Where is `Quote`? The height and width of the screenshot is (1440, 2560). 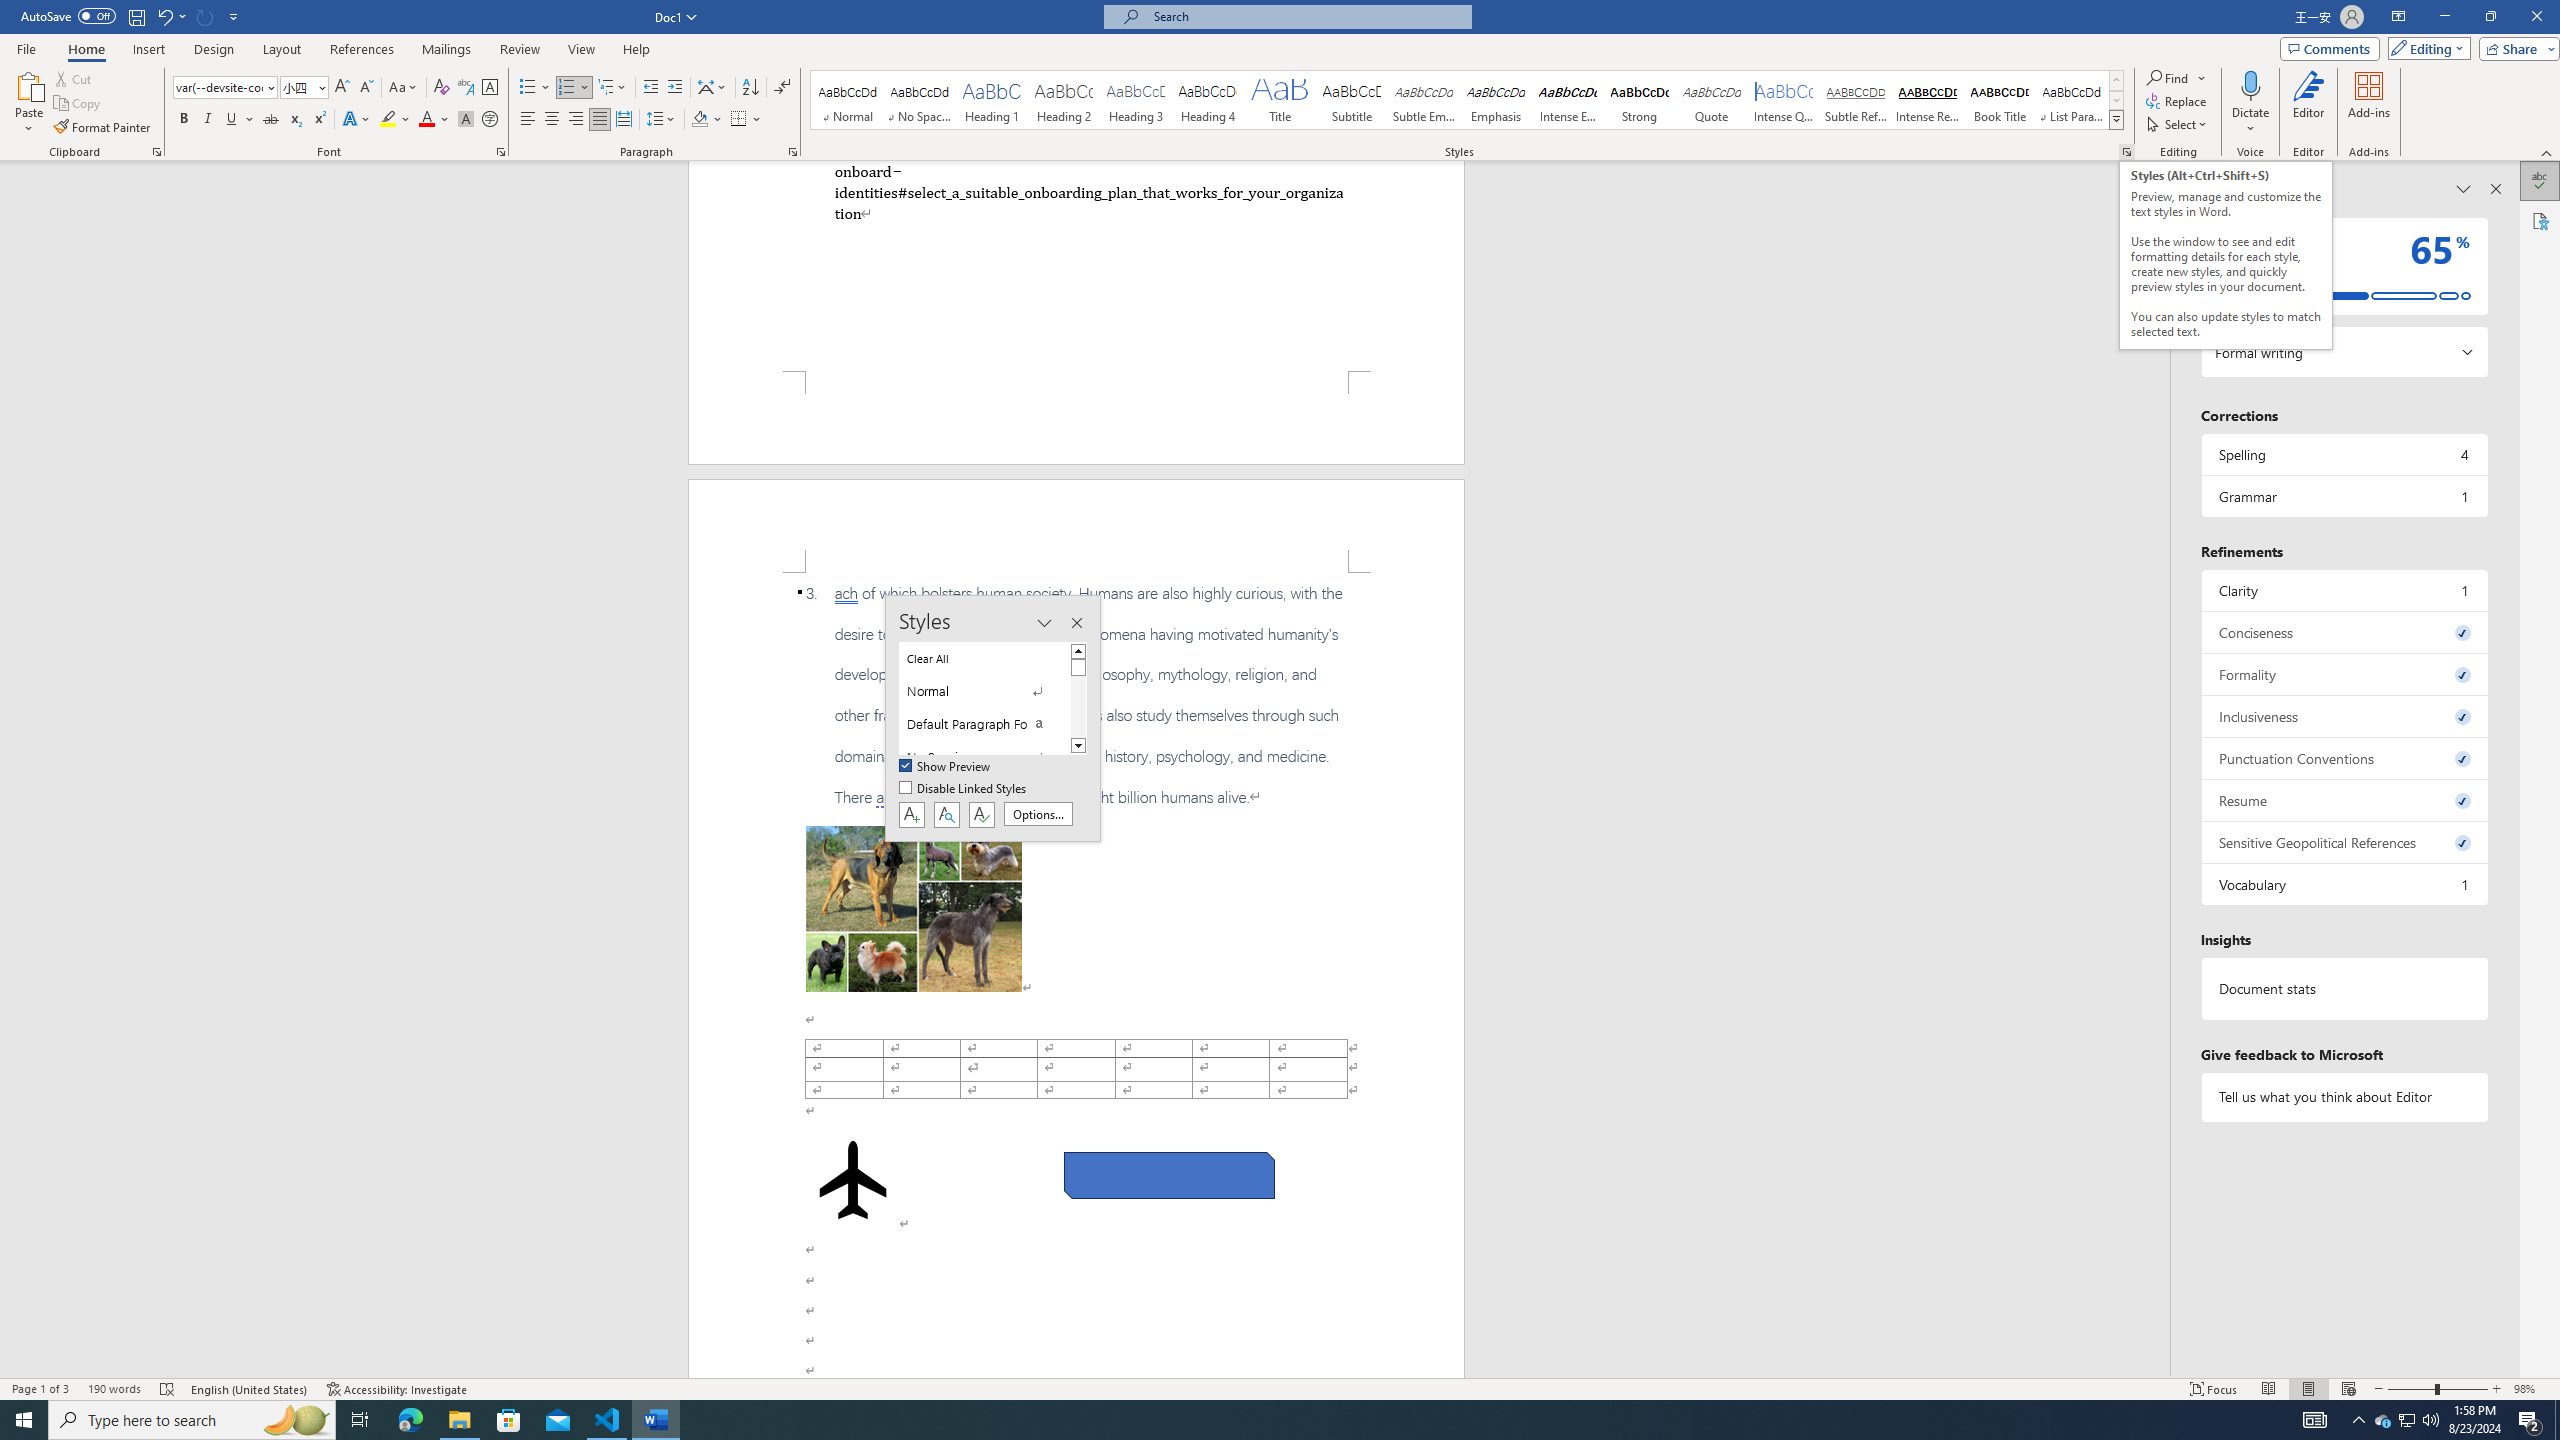 Quote is located at coordinates (1712, 100).